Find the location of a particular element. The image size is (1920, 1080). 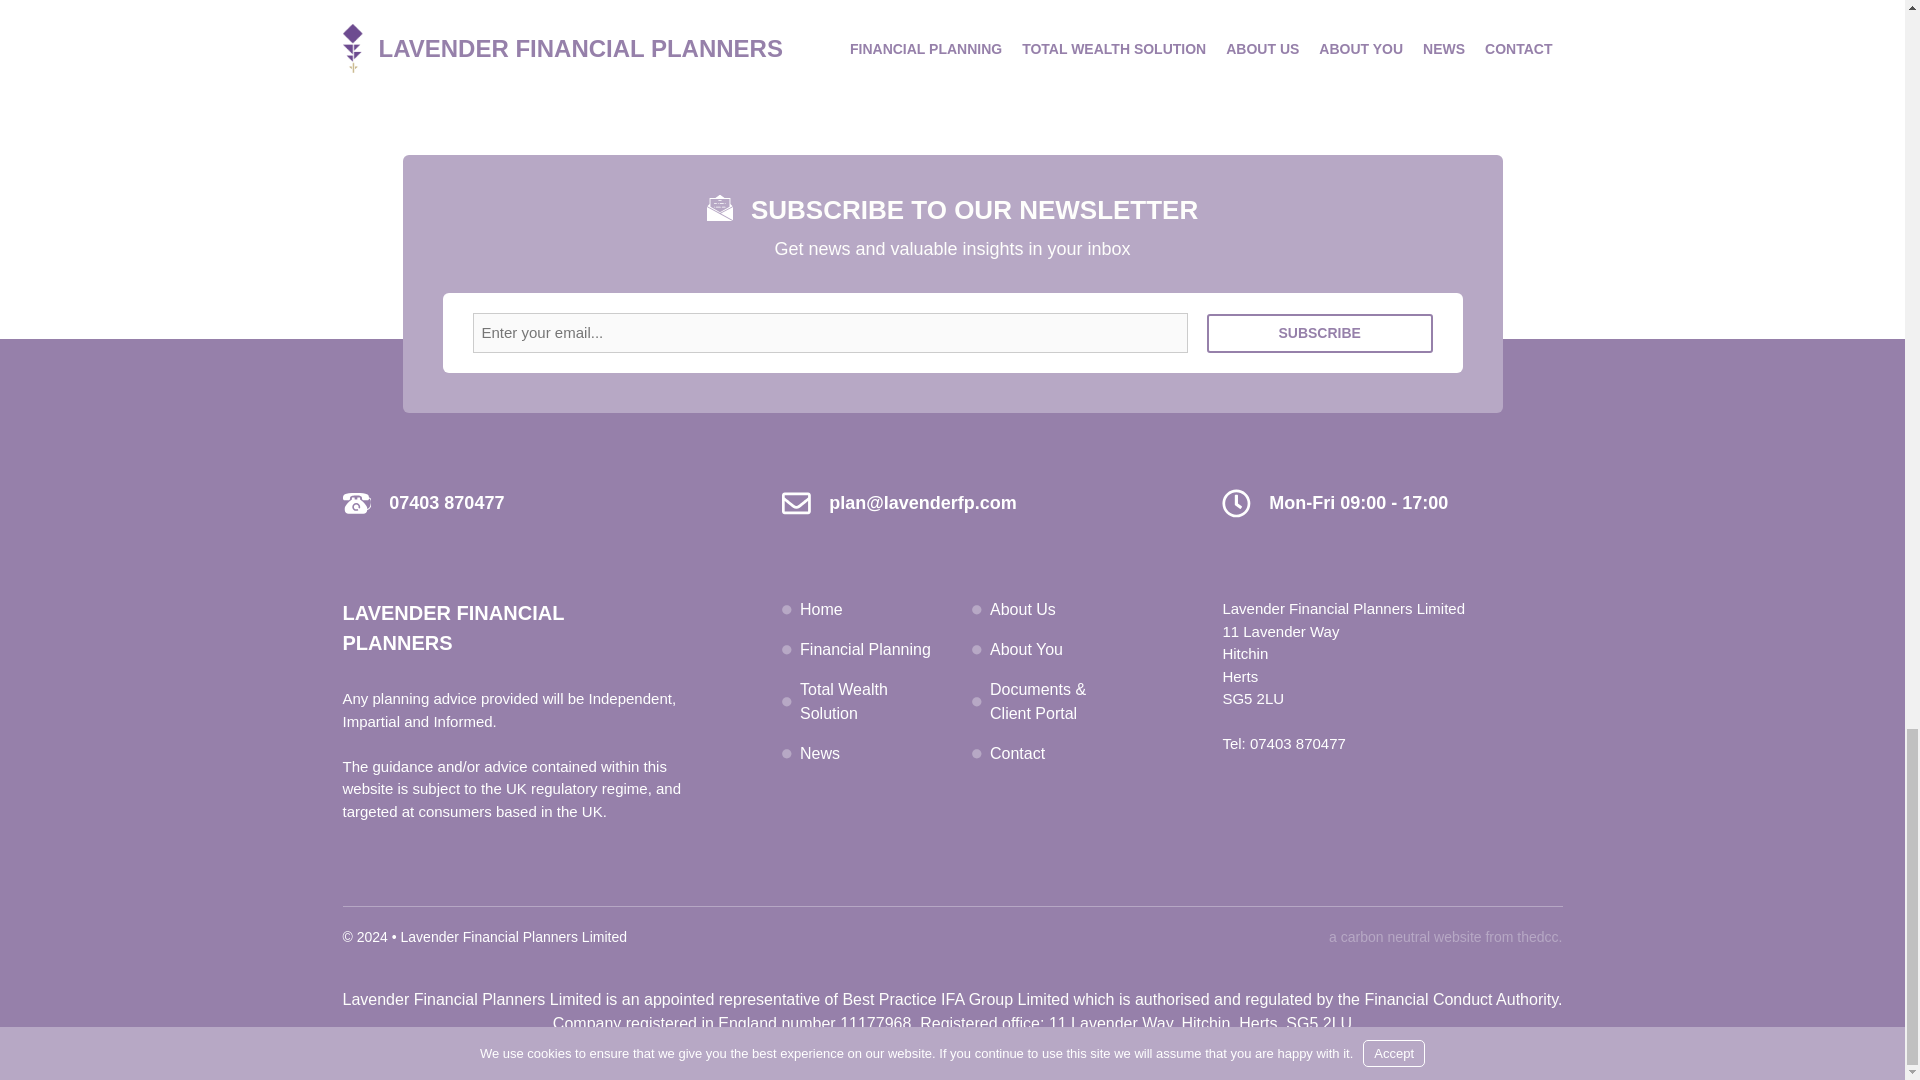

07403 870477 is located at coordinates (1297, 743).